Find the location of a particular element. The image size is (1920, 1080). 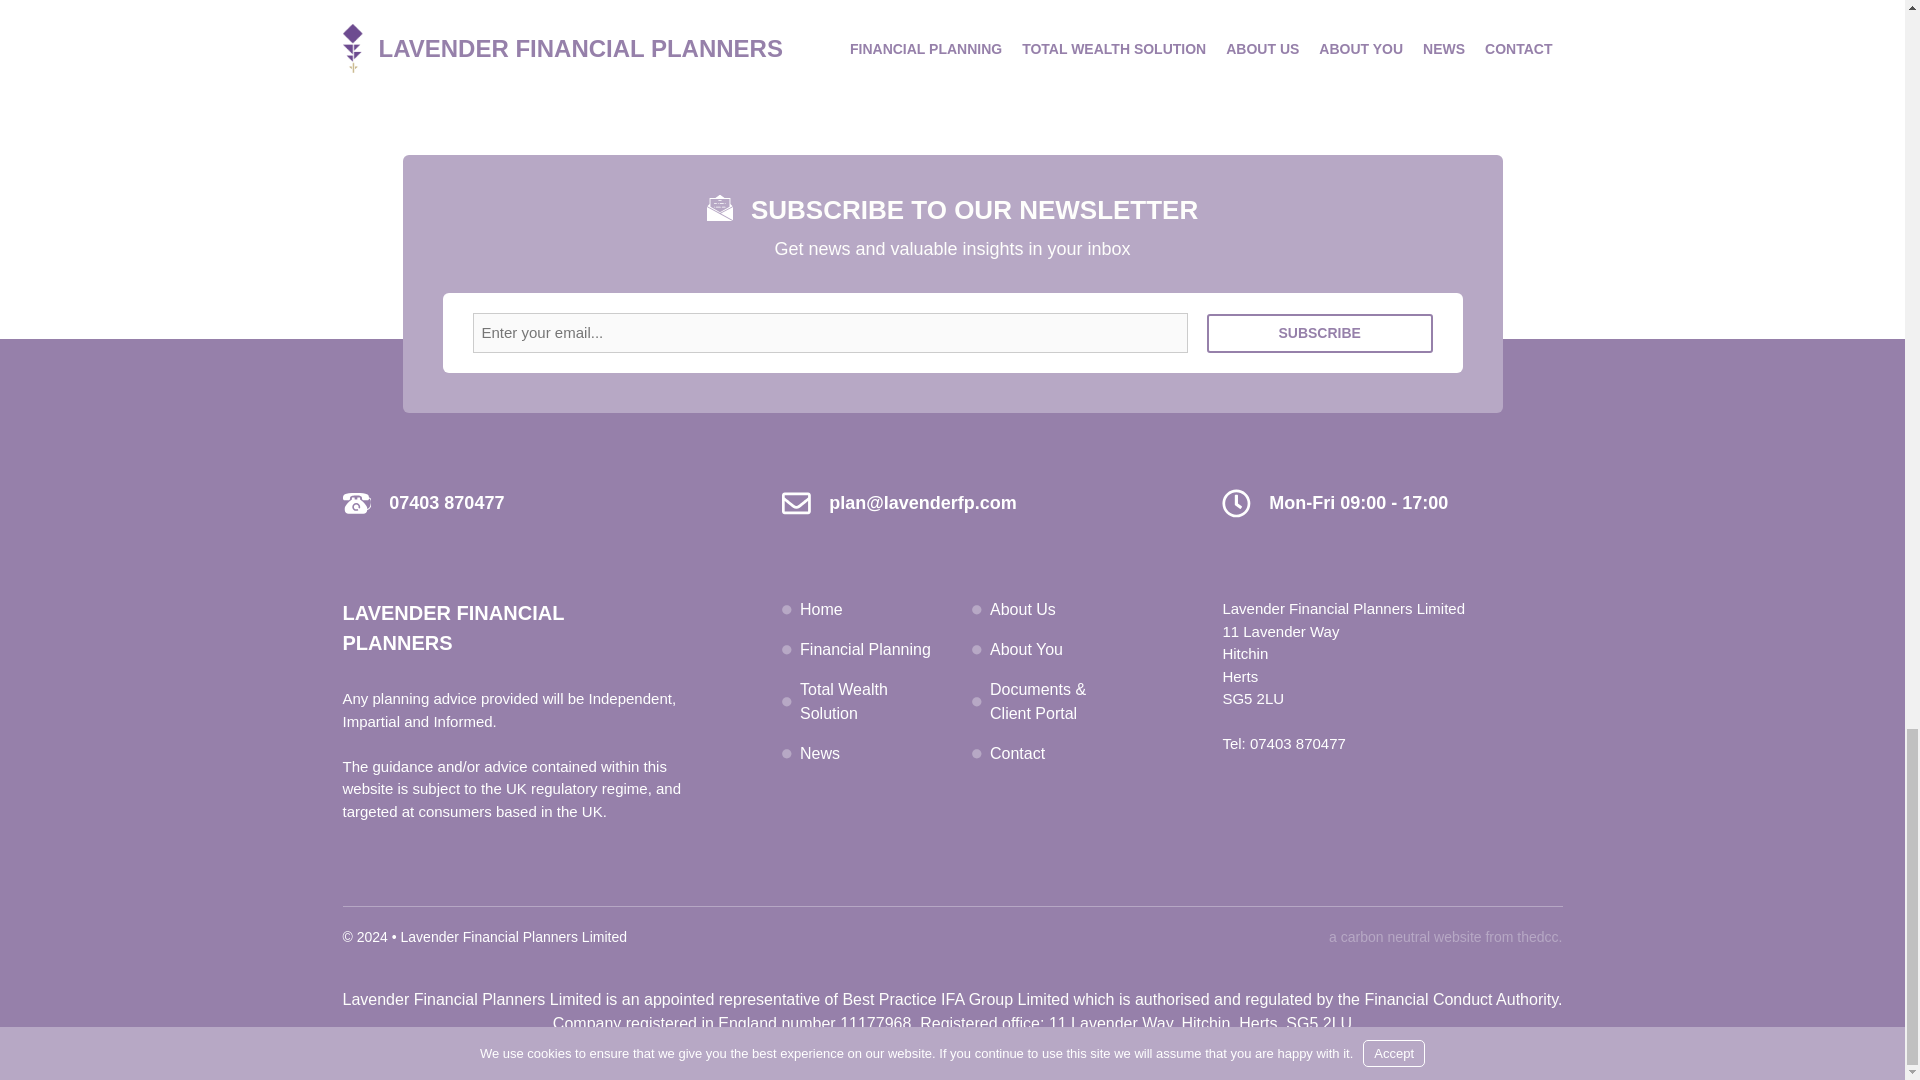

07403 870477 is located at coordinates (1297, 743).